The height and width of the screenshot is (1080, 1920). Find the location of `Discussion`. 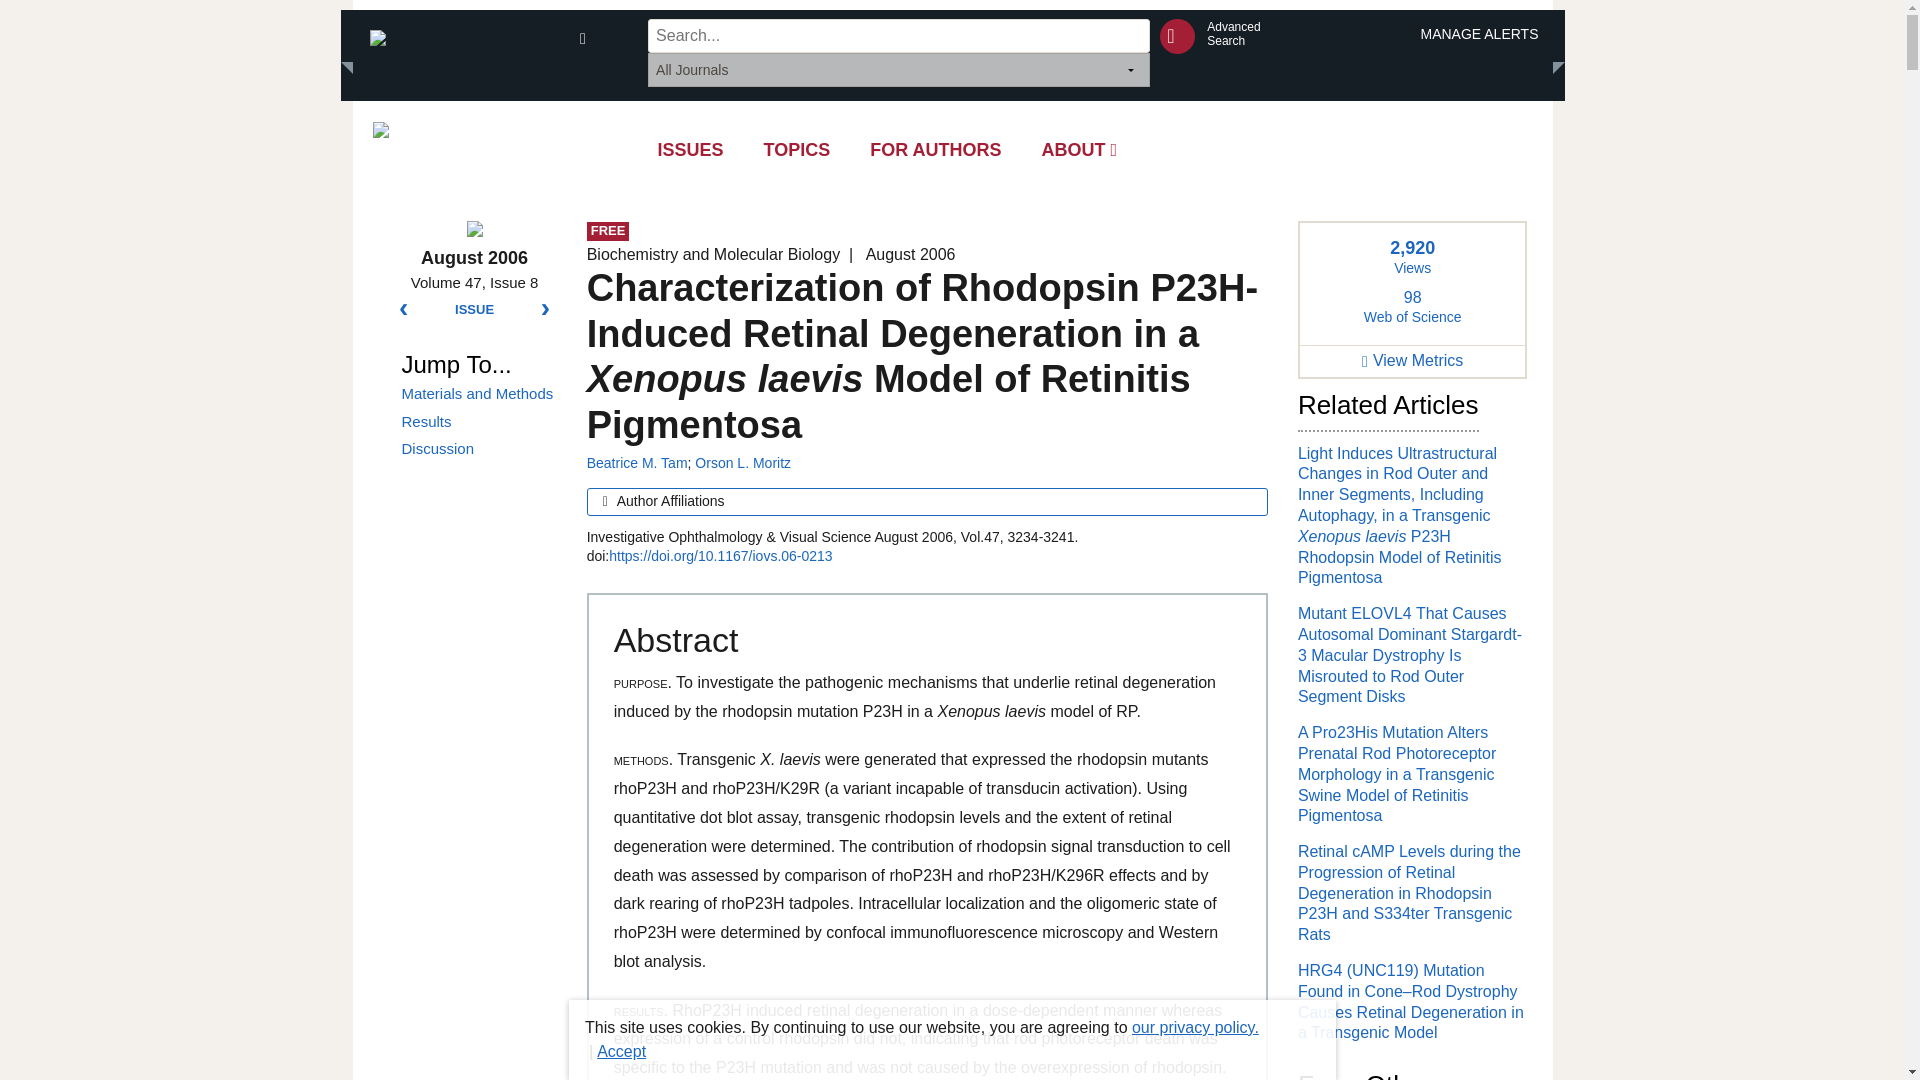

Discussion is located at coordinates (478, 448).